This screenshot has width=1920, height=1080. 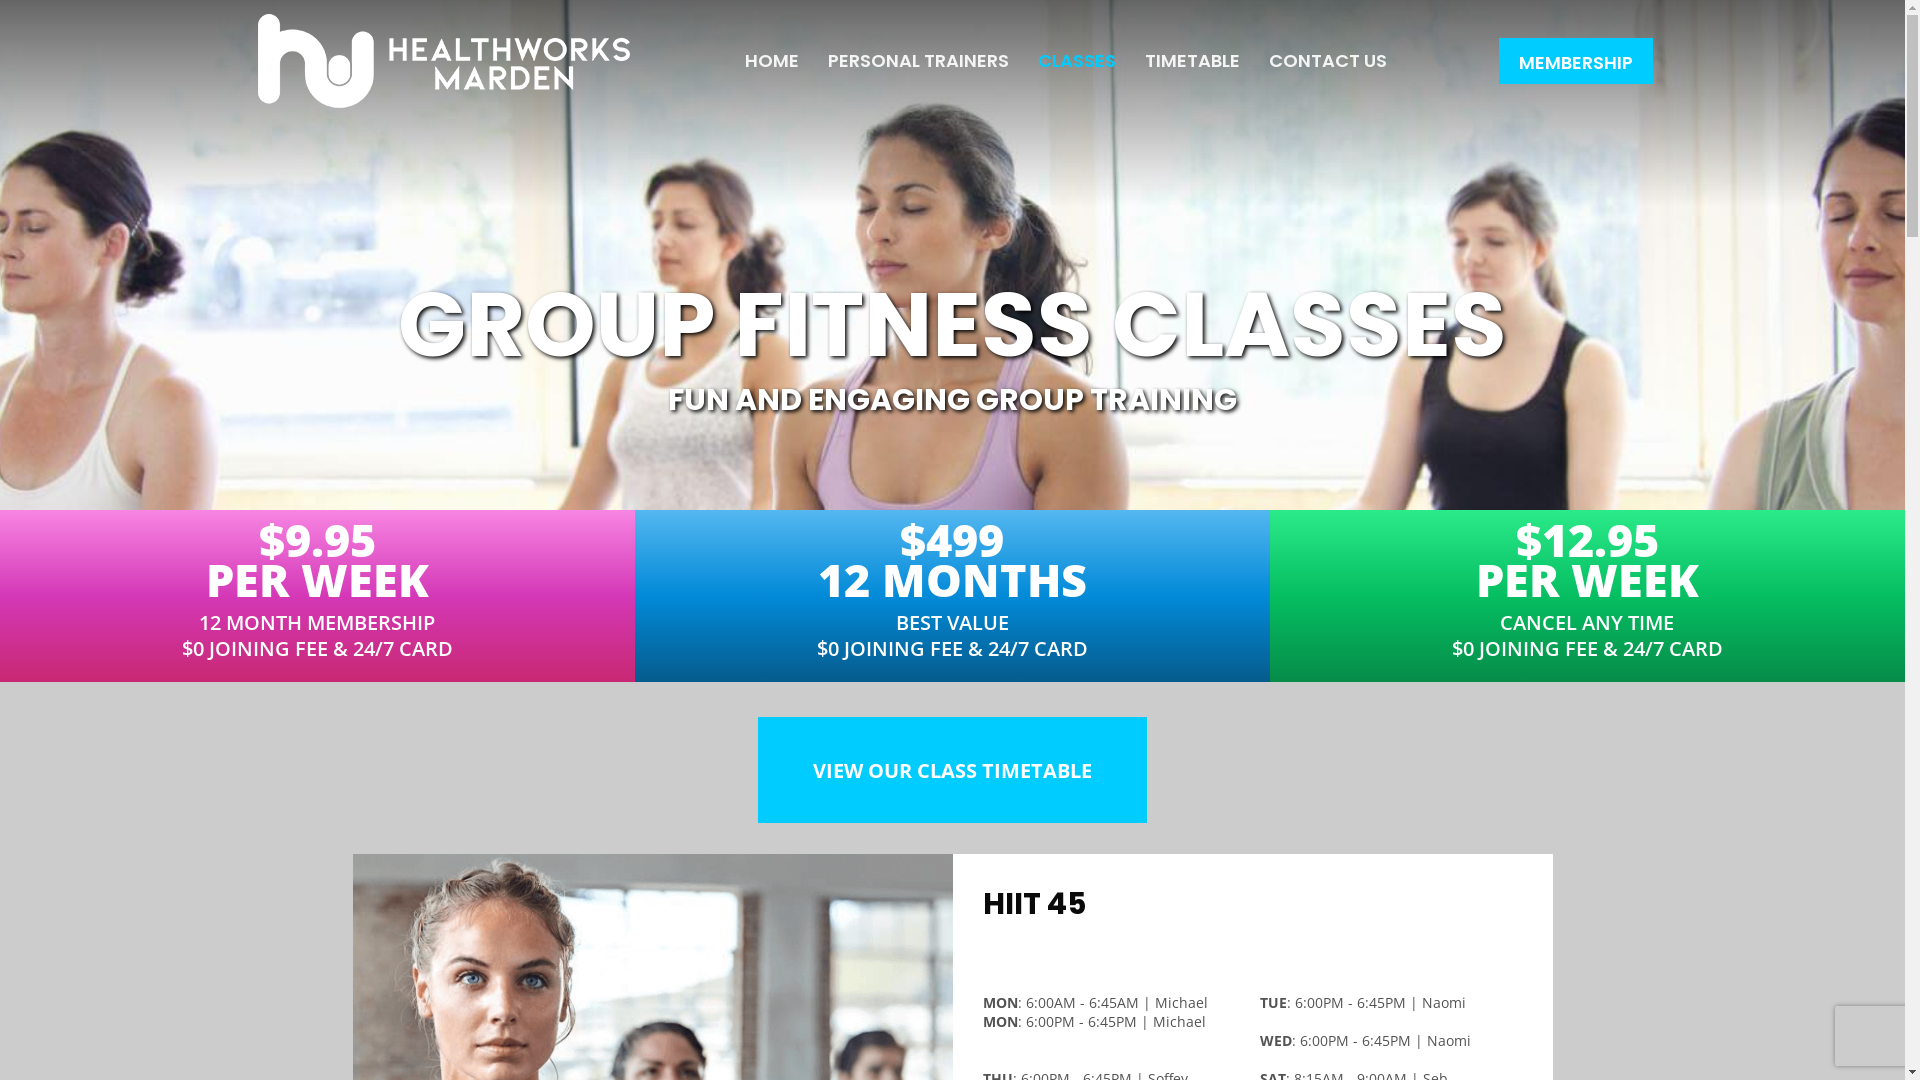 I want to click on $499
12 MONTHS, so click(x=952, y=560).